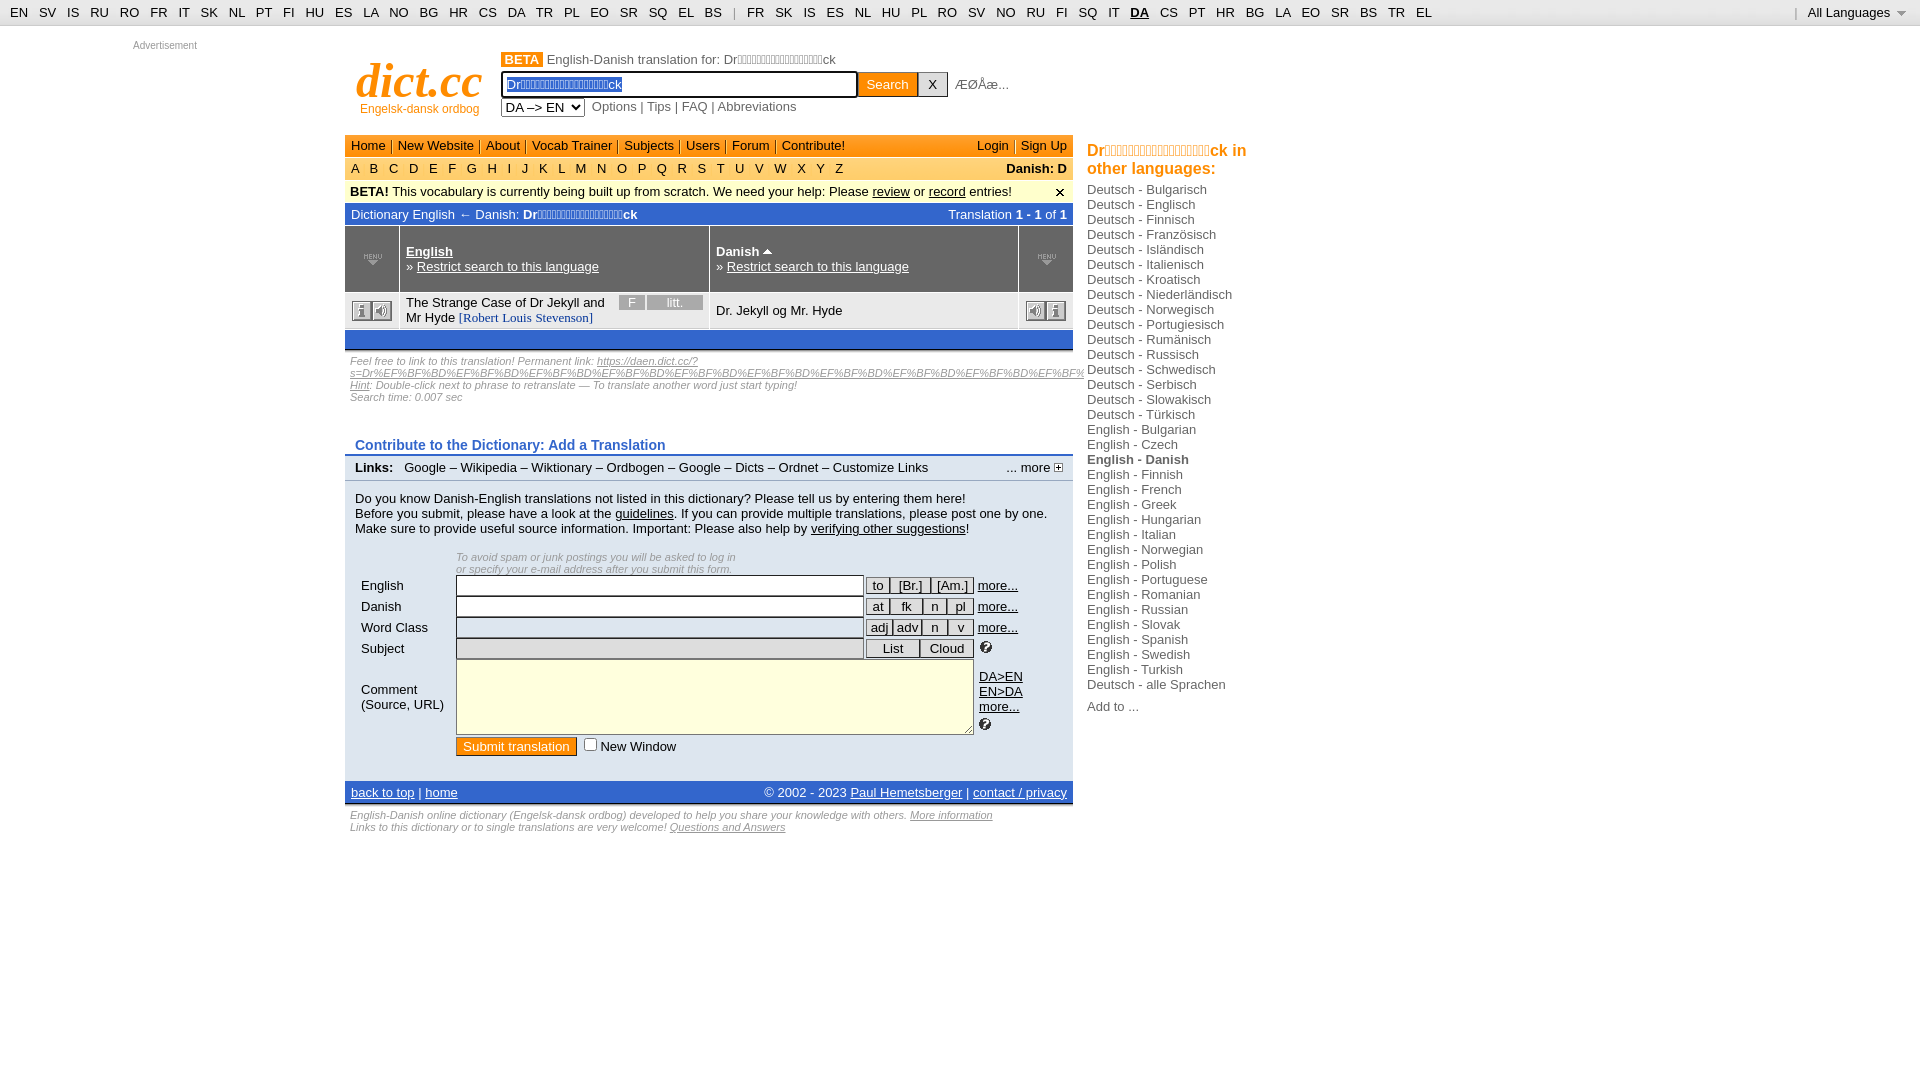  I want to click on A, so click(357, 168).